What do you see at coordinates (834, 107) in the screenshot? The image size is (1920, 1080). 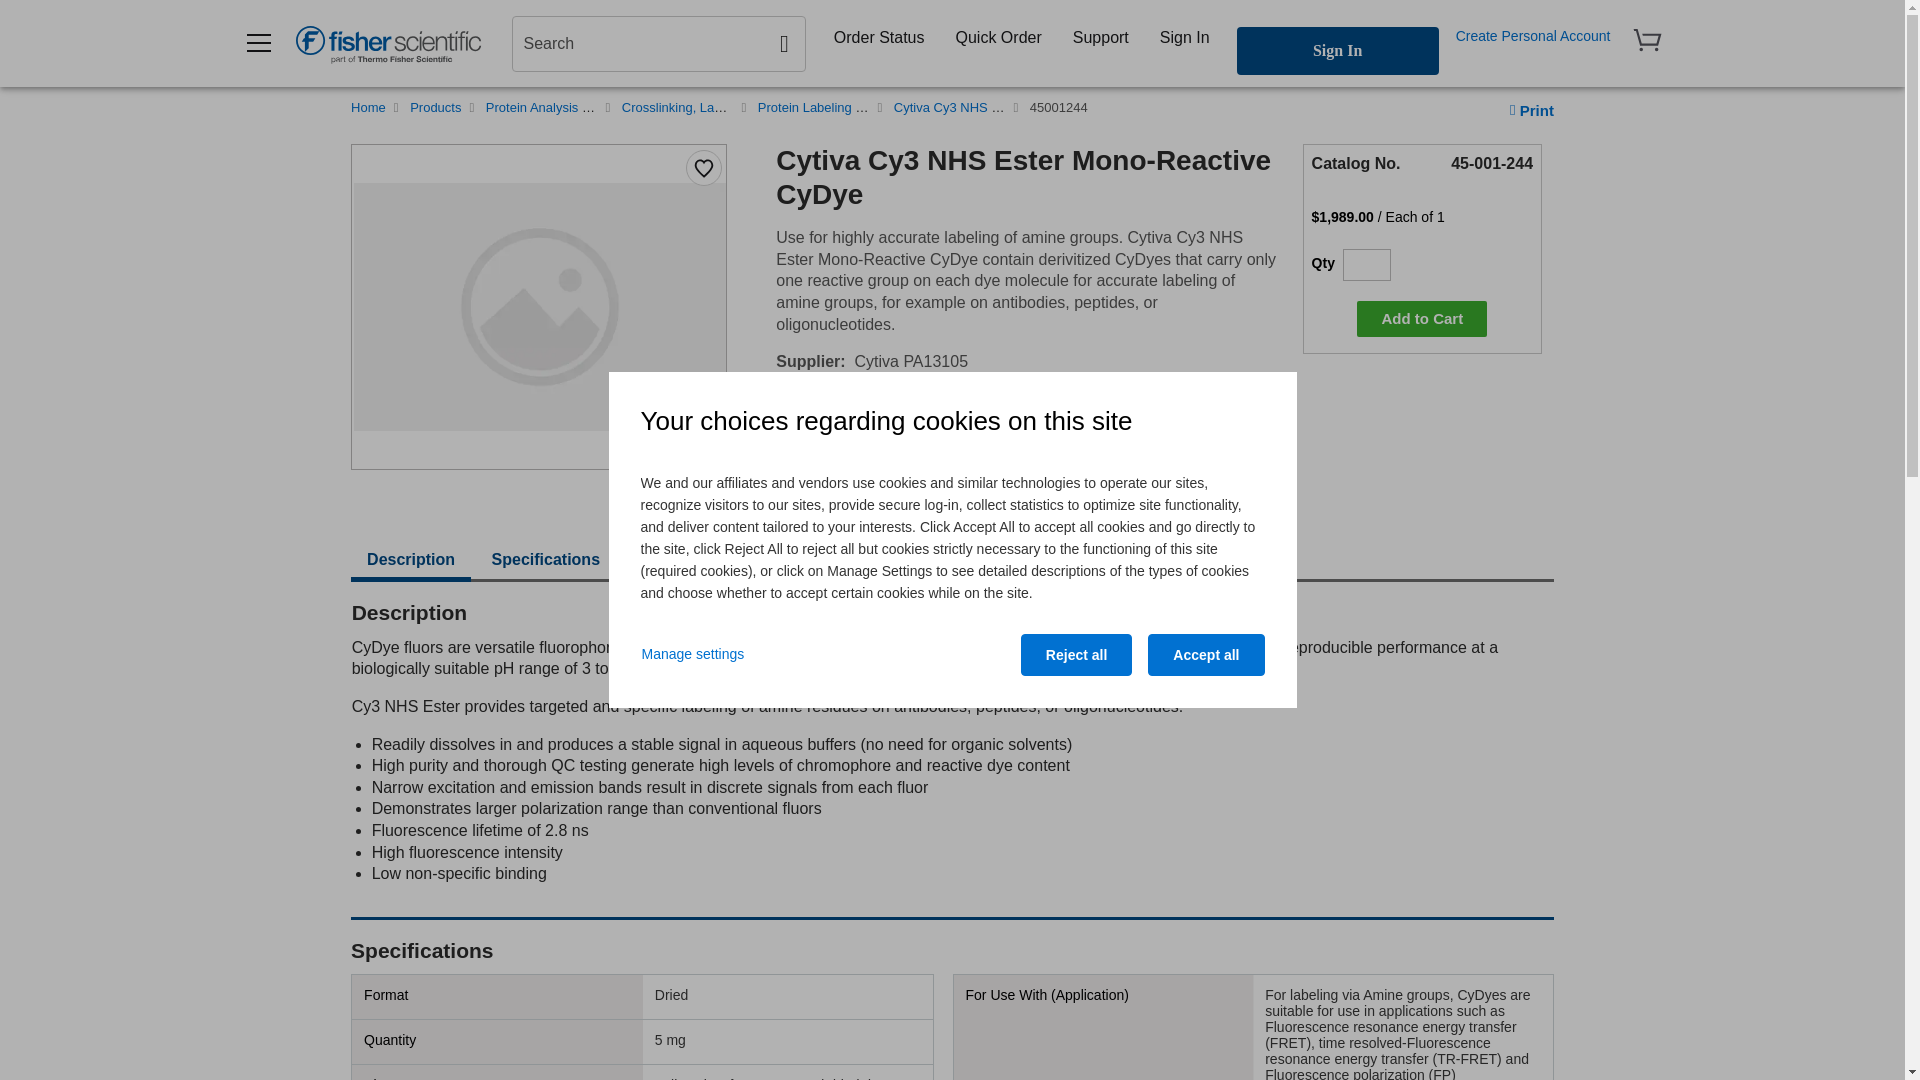 I see `Protein Labeling Reagents` at bounding box center [834, 107].